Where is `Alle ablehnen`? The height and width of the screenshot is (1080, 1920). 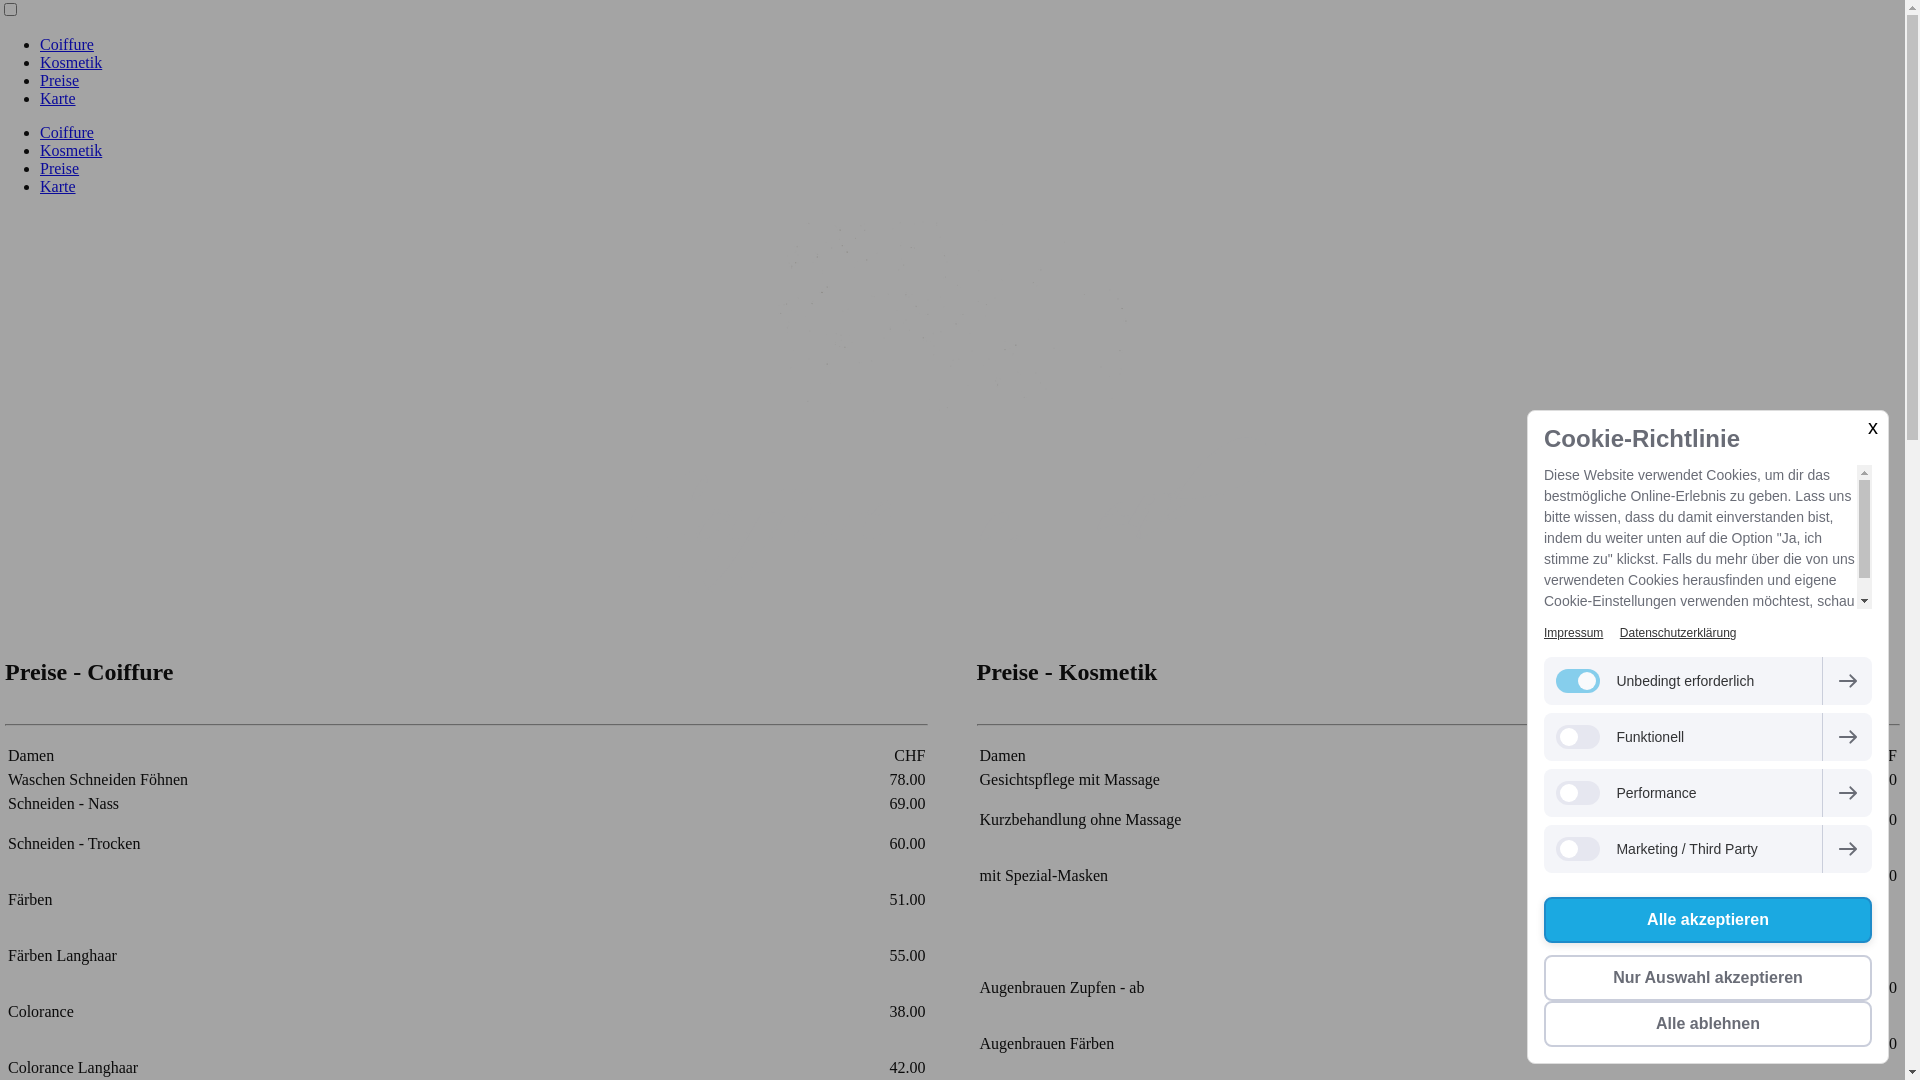 Alle ablehnen is located at coordinates (1708, 1024).